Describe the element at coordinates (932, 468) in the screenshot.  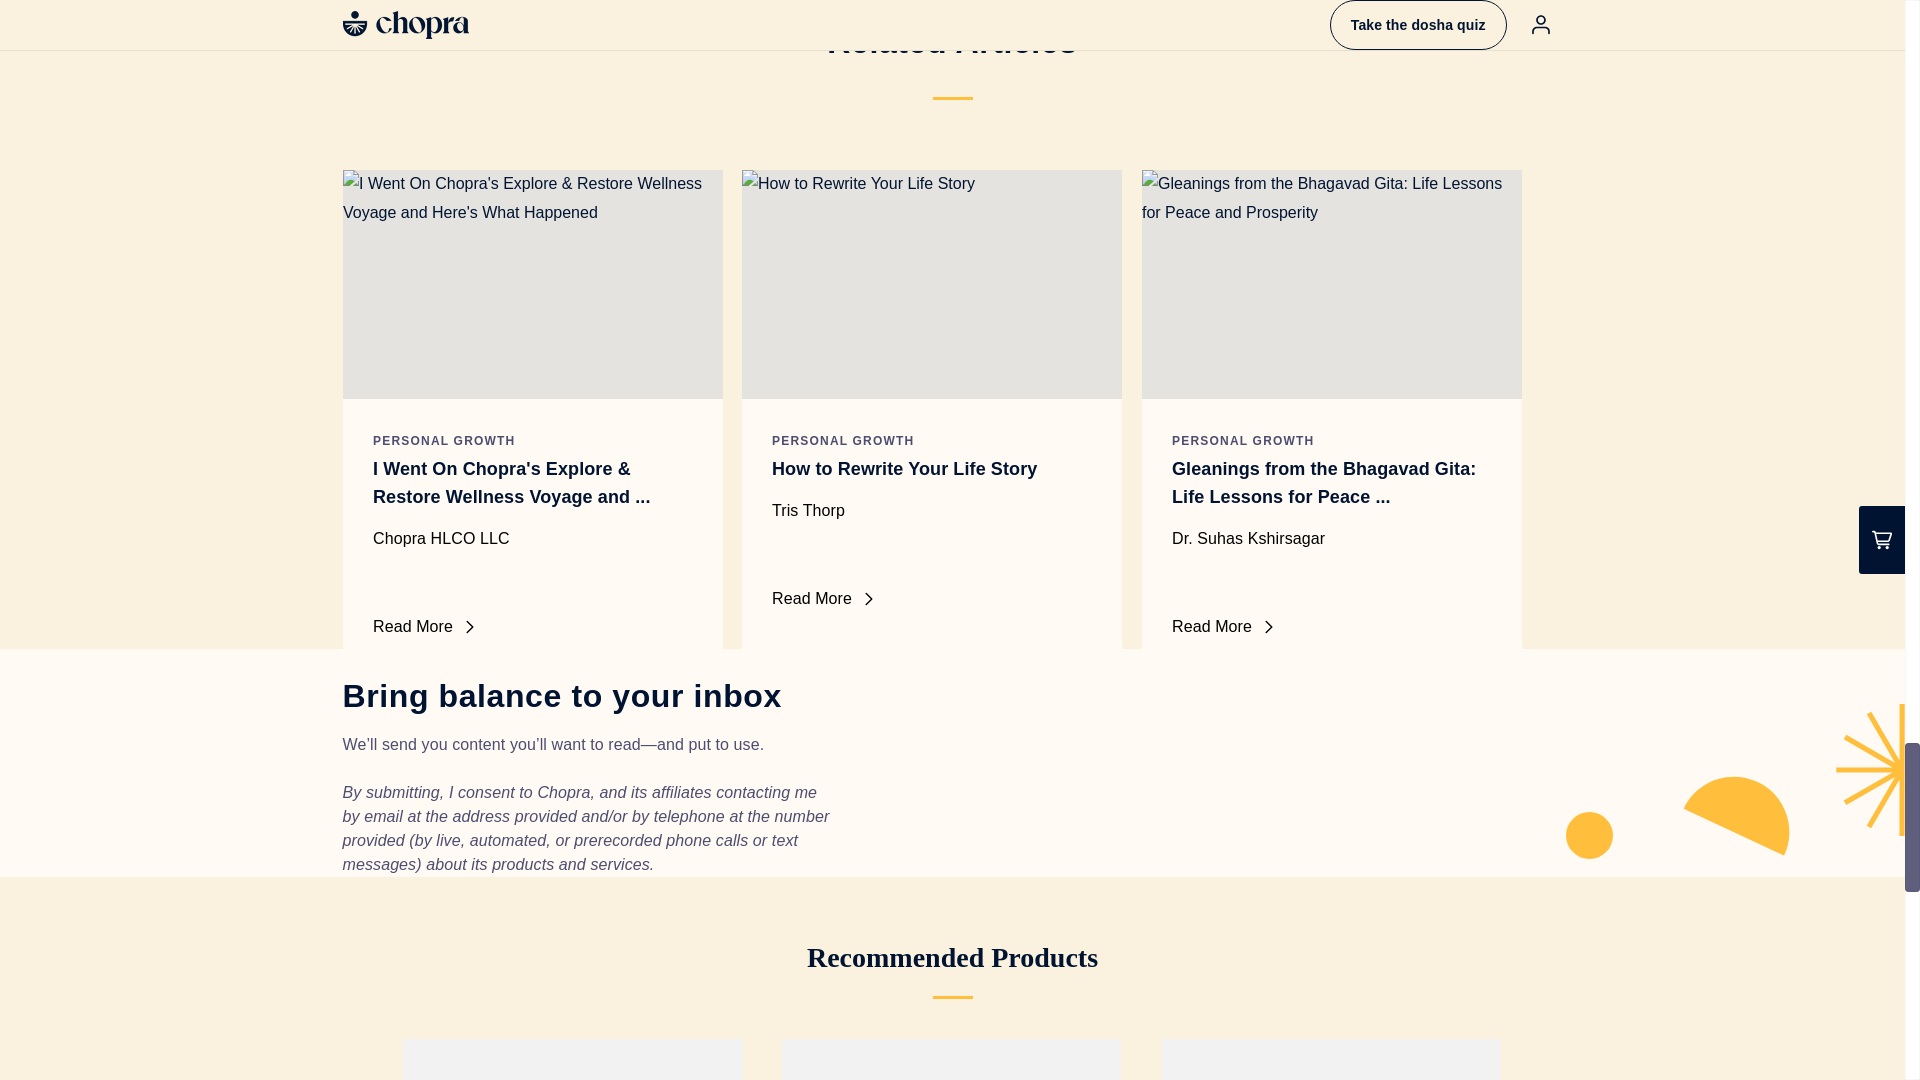
I see `How to Rewrite Your Life Story` at that location.